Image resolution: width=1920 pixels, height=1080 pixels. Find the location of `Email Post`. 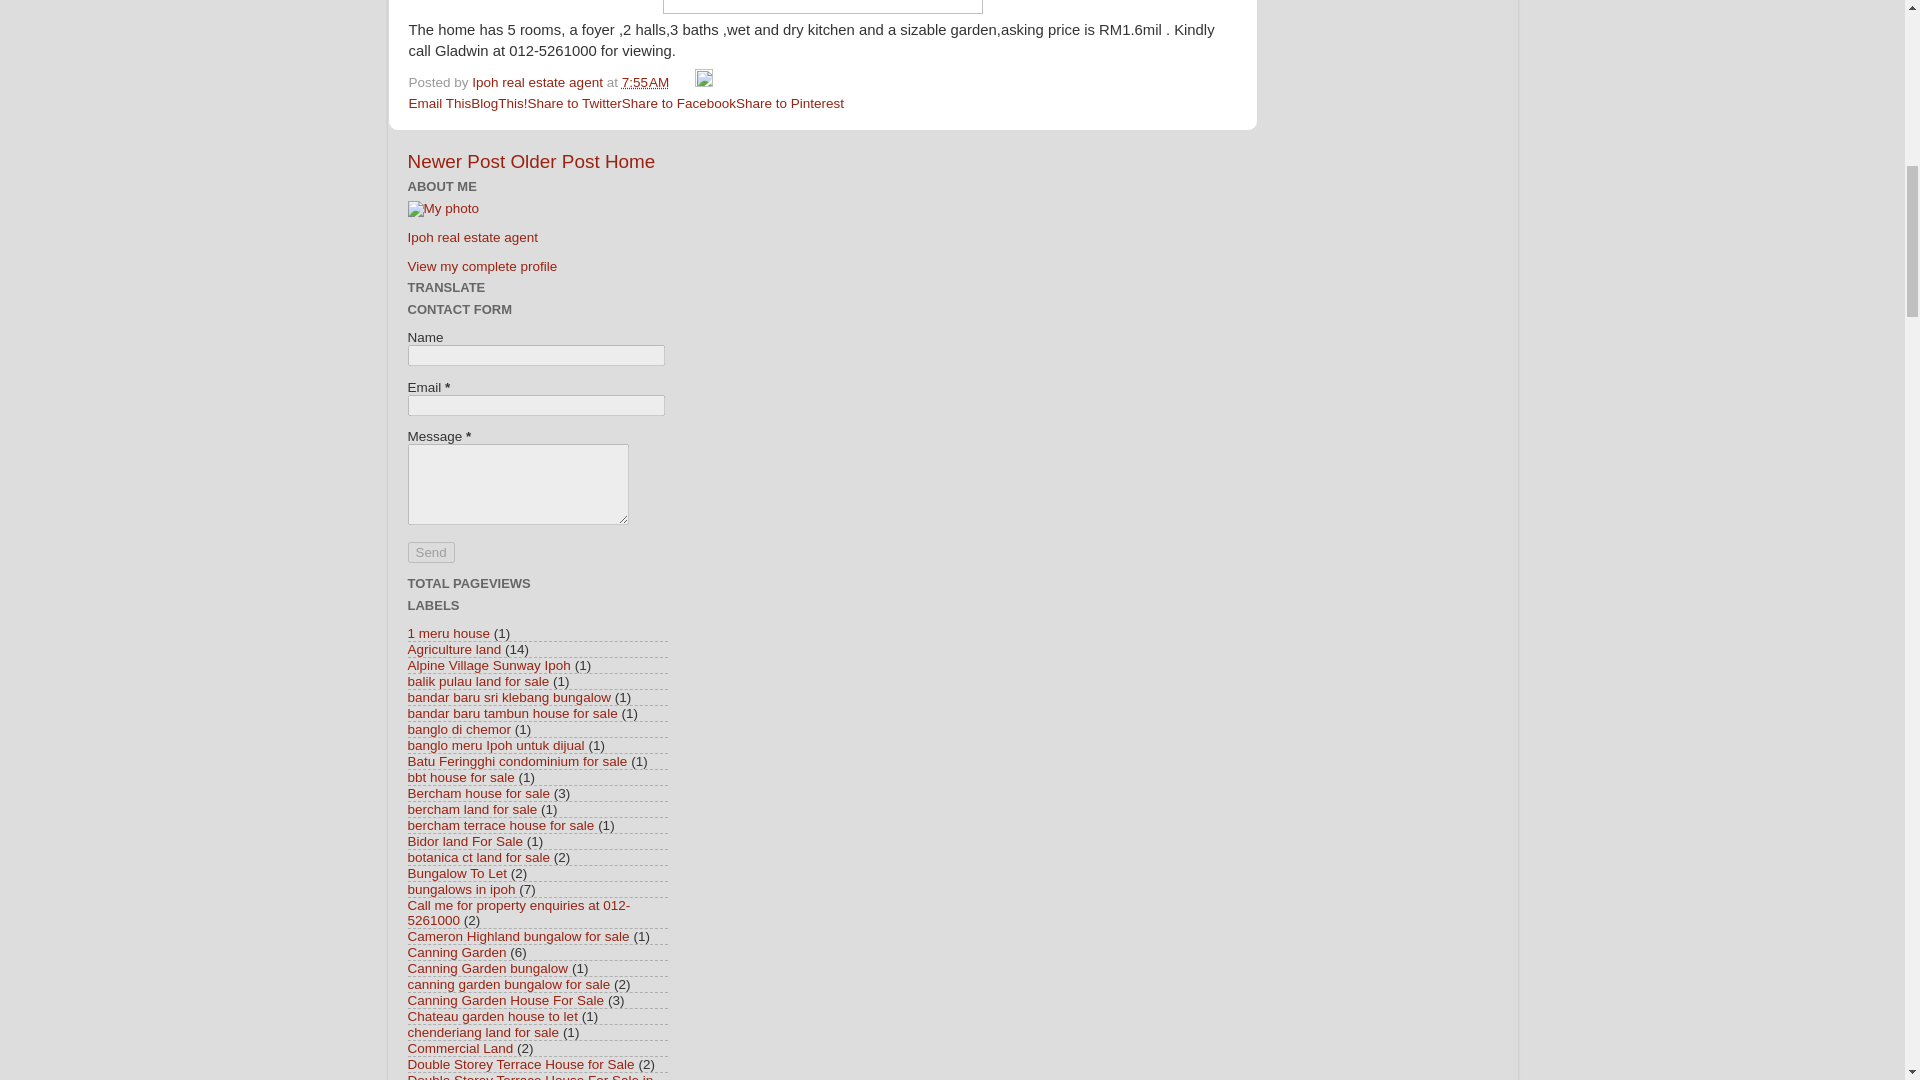

Email Post is located at coordinates (684, 82).